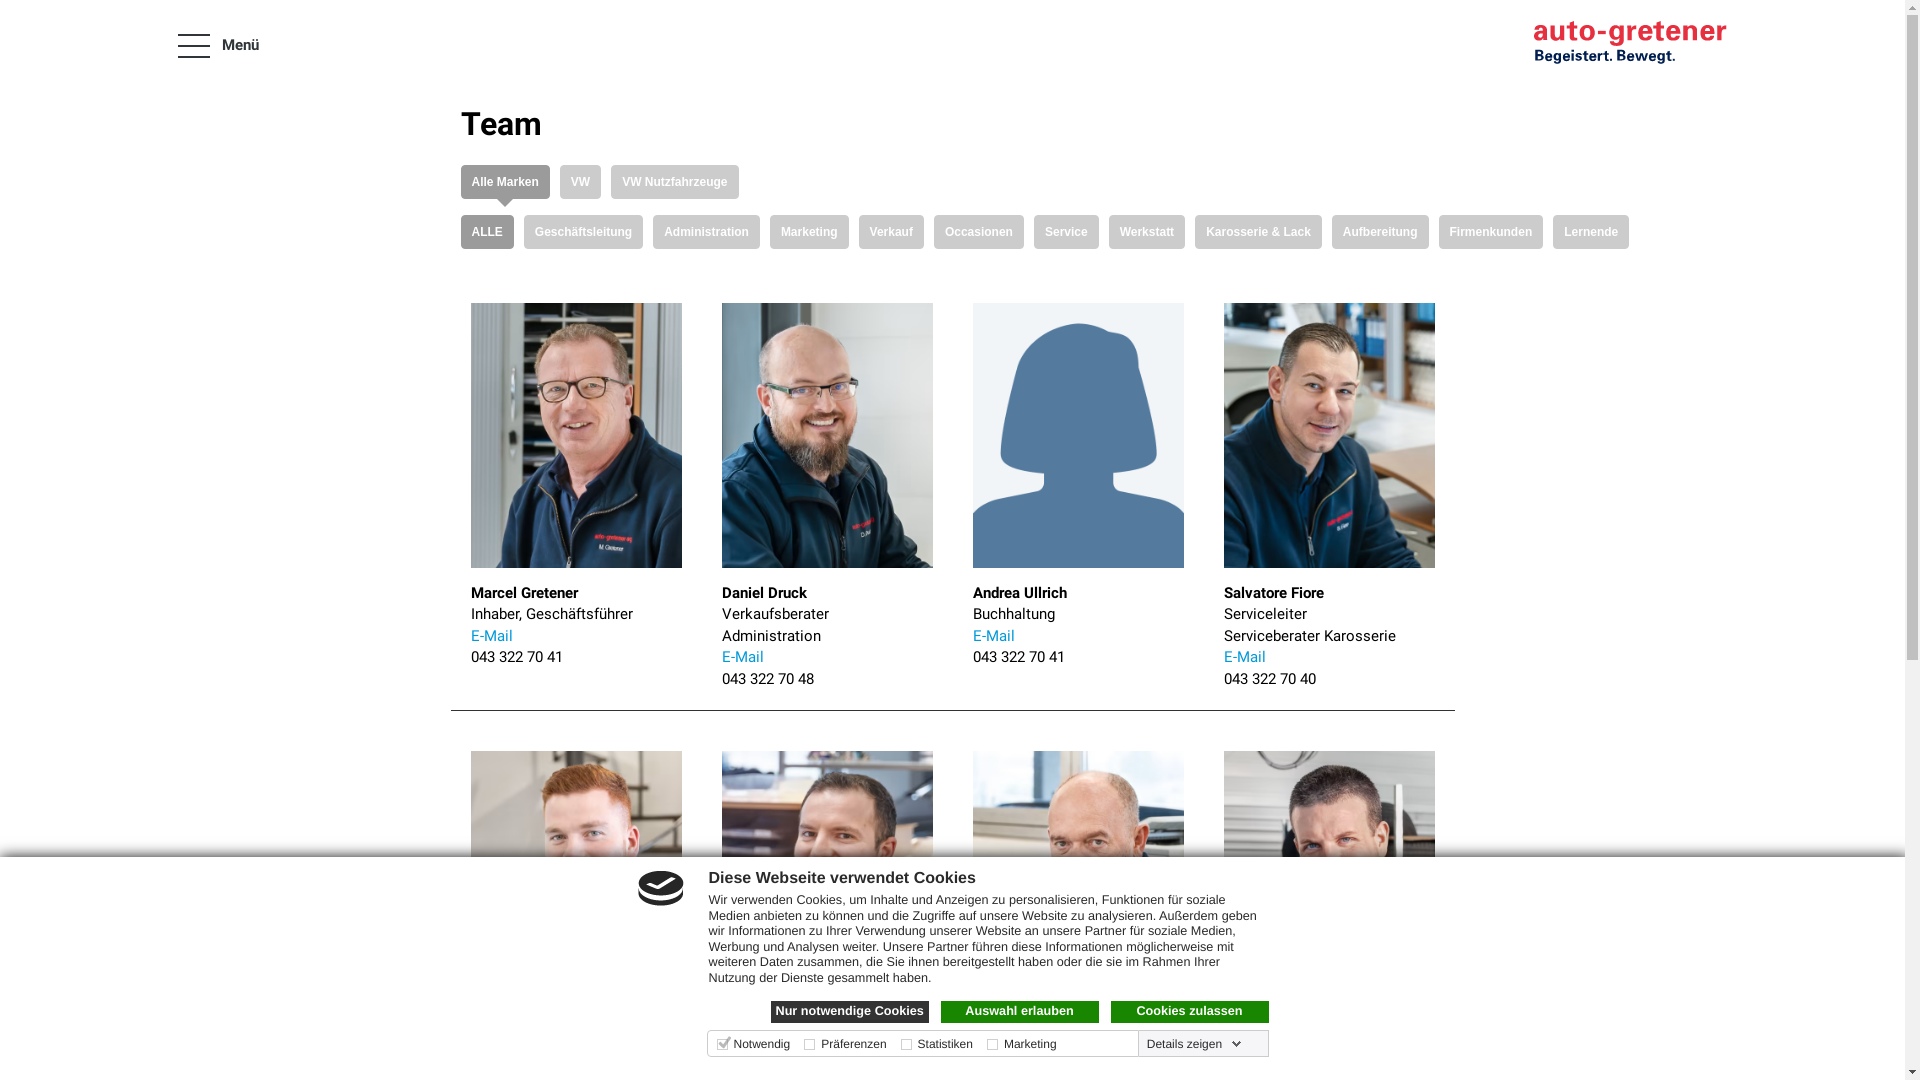  I want to click on 043 322 70 40, so click(1270, 679).